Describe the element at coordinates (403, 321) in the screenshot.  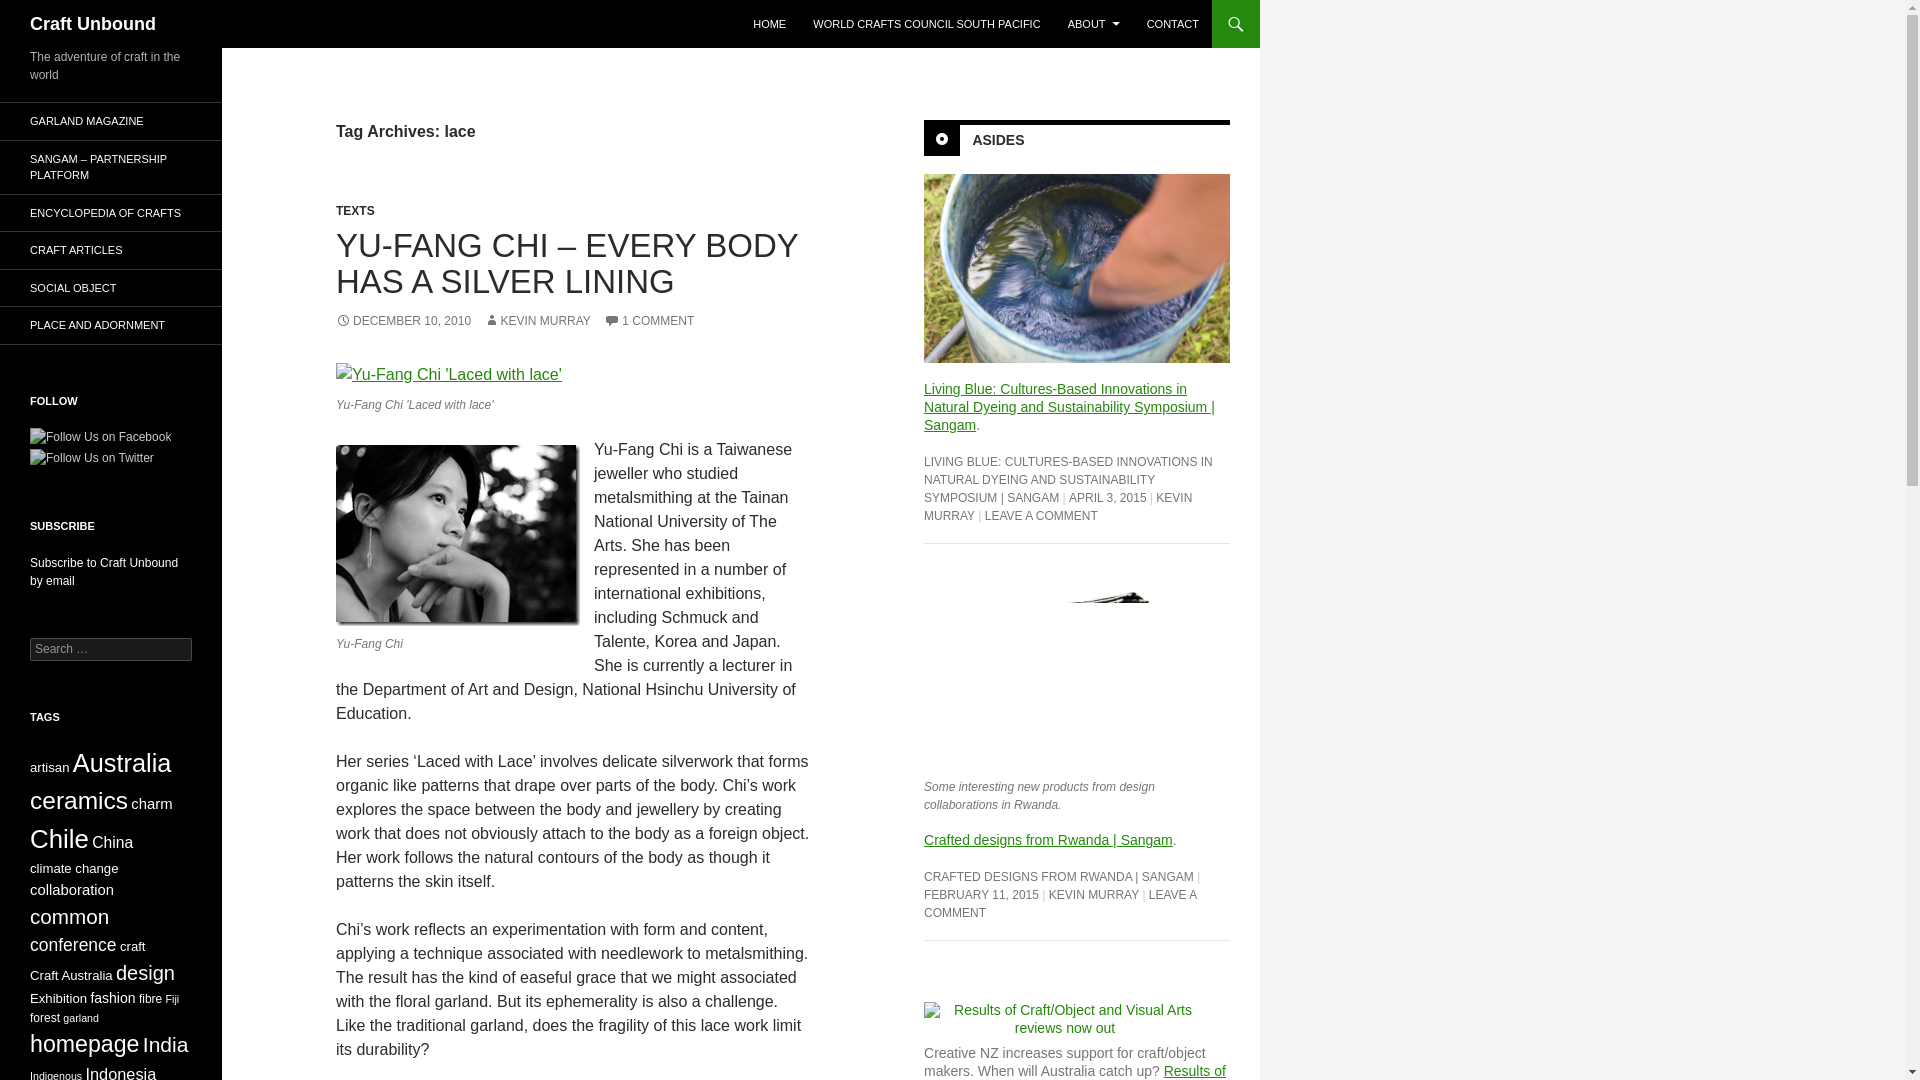
I see `DECEMBER 10, 2010` at that location.